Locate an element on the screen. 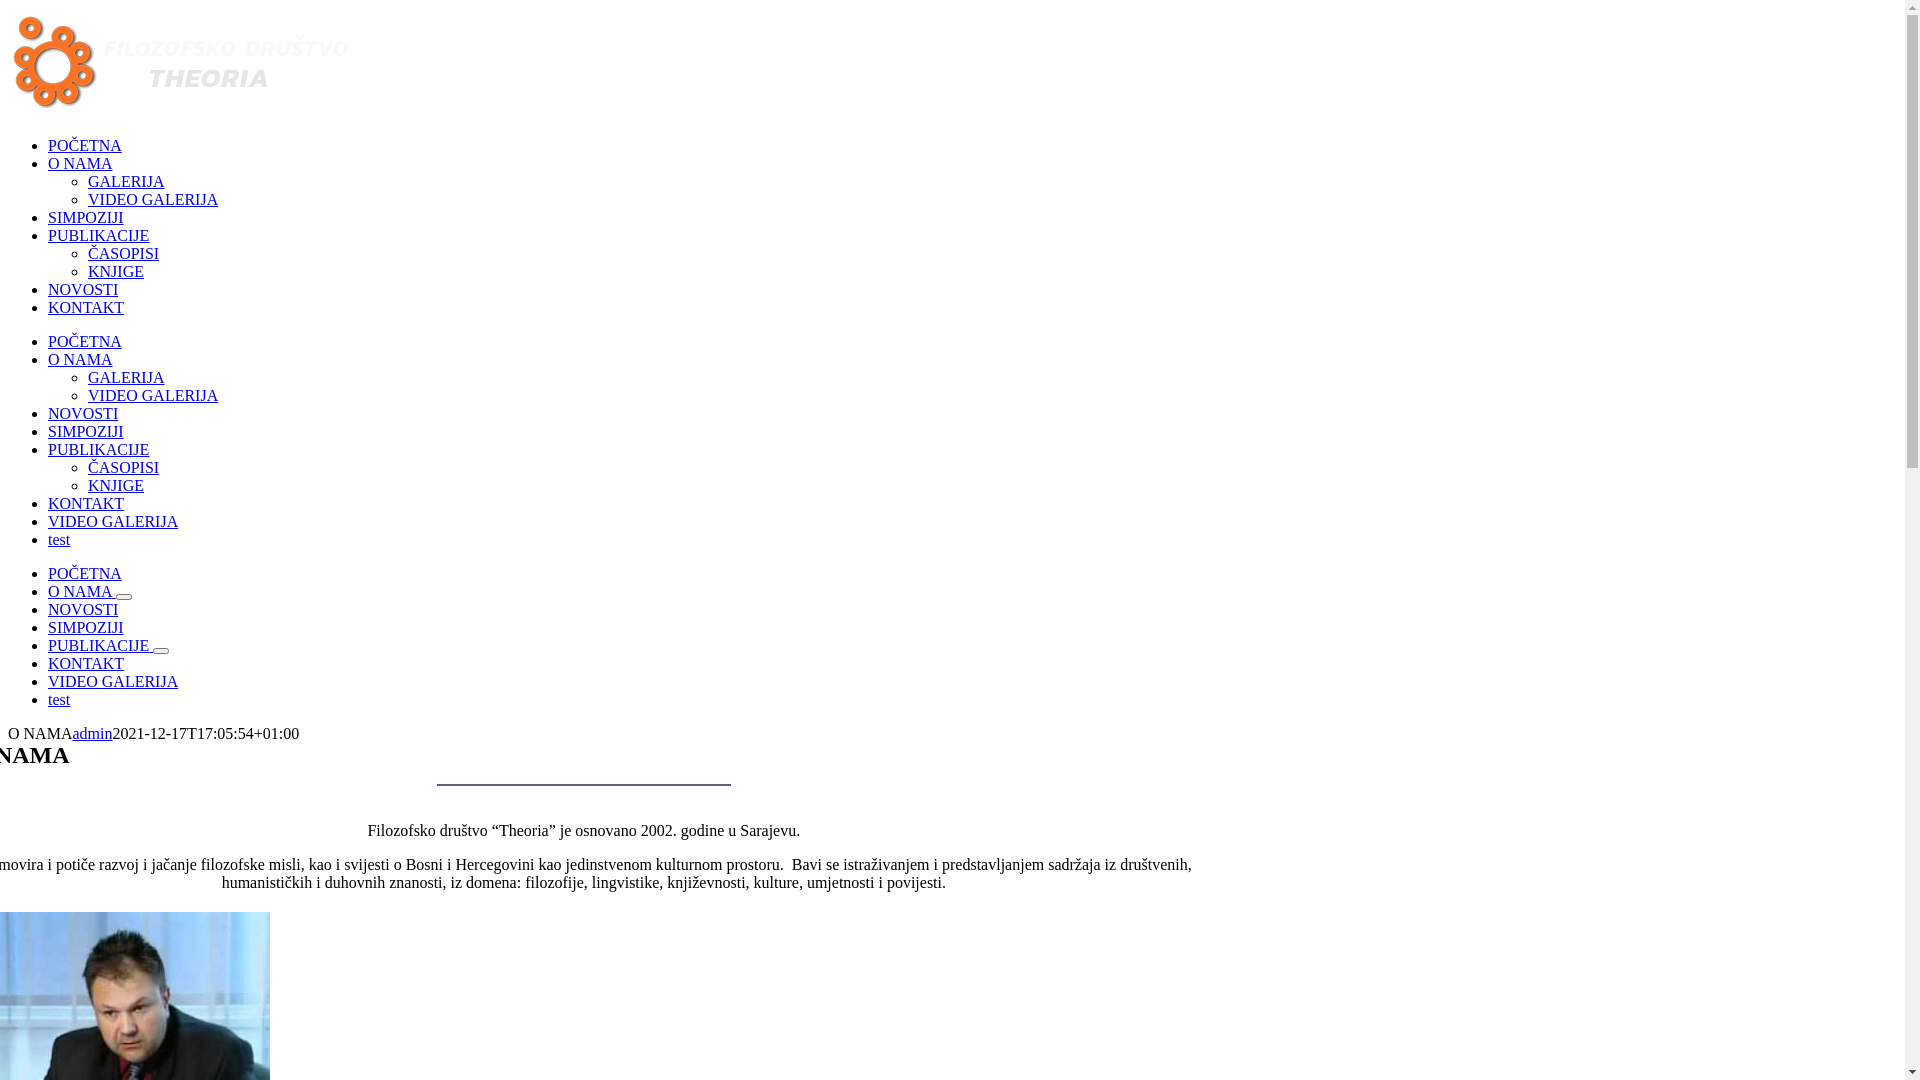 The image size is (1920, 1080). O NAMA is located at coordinates (80, 164).